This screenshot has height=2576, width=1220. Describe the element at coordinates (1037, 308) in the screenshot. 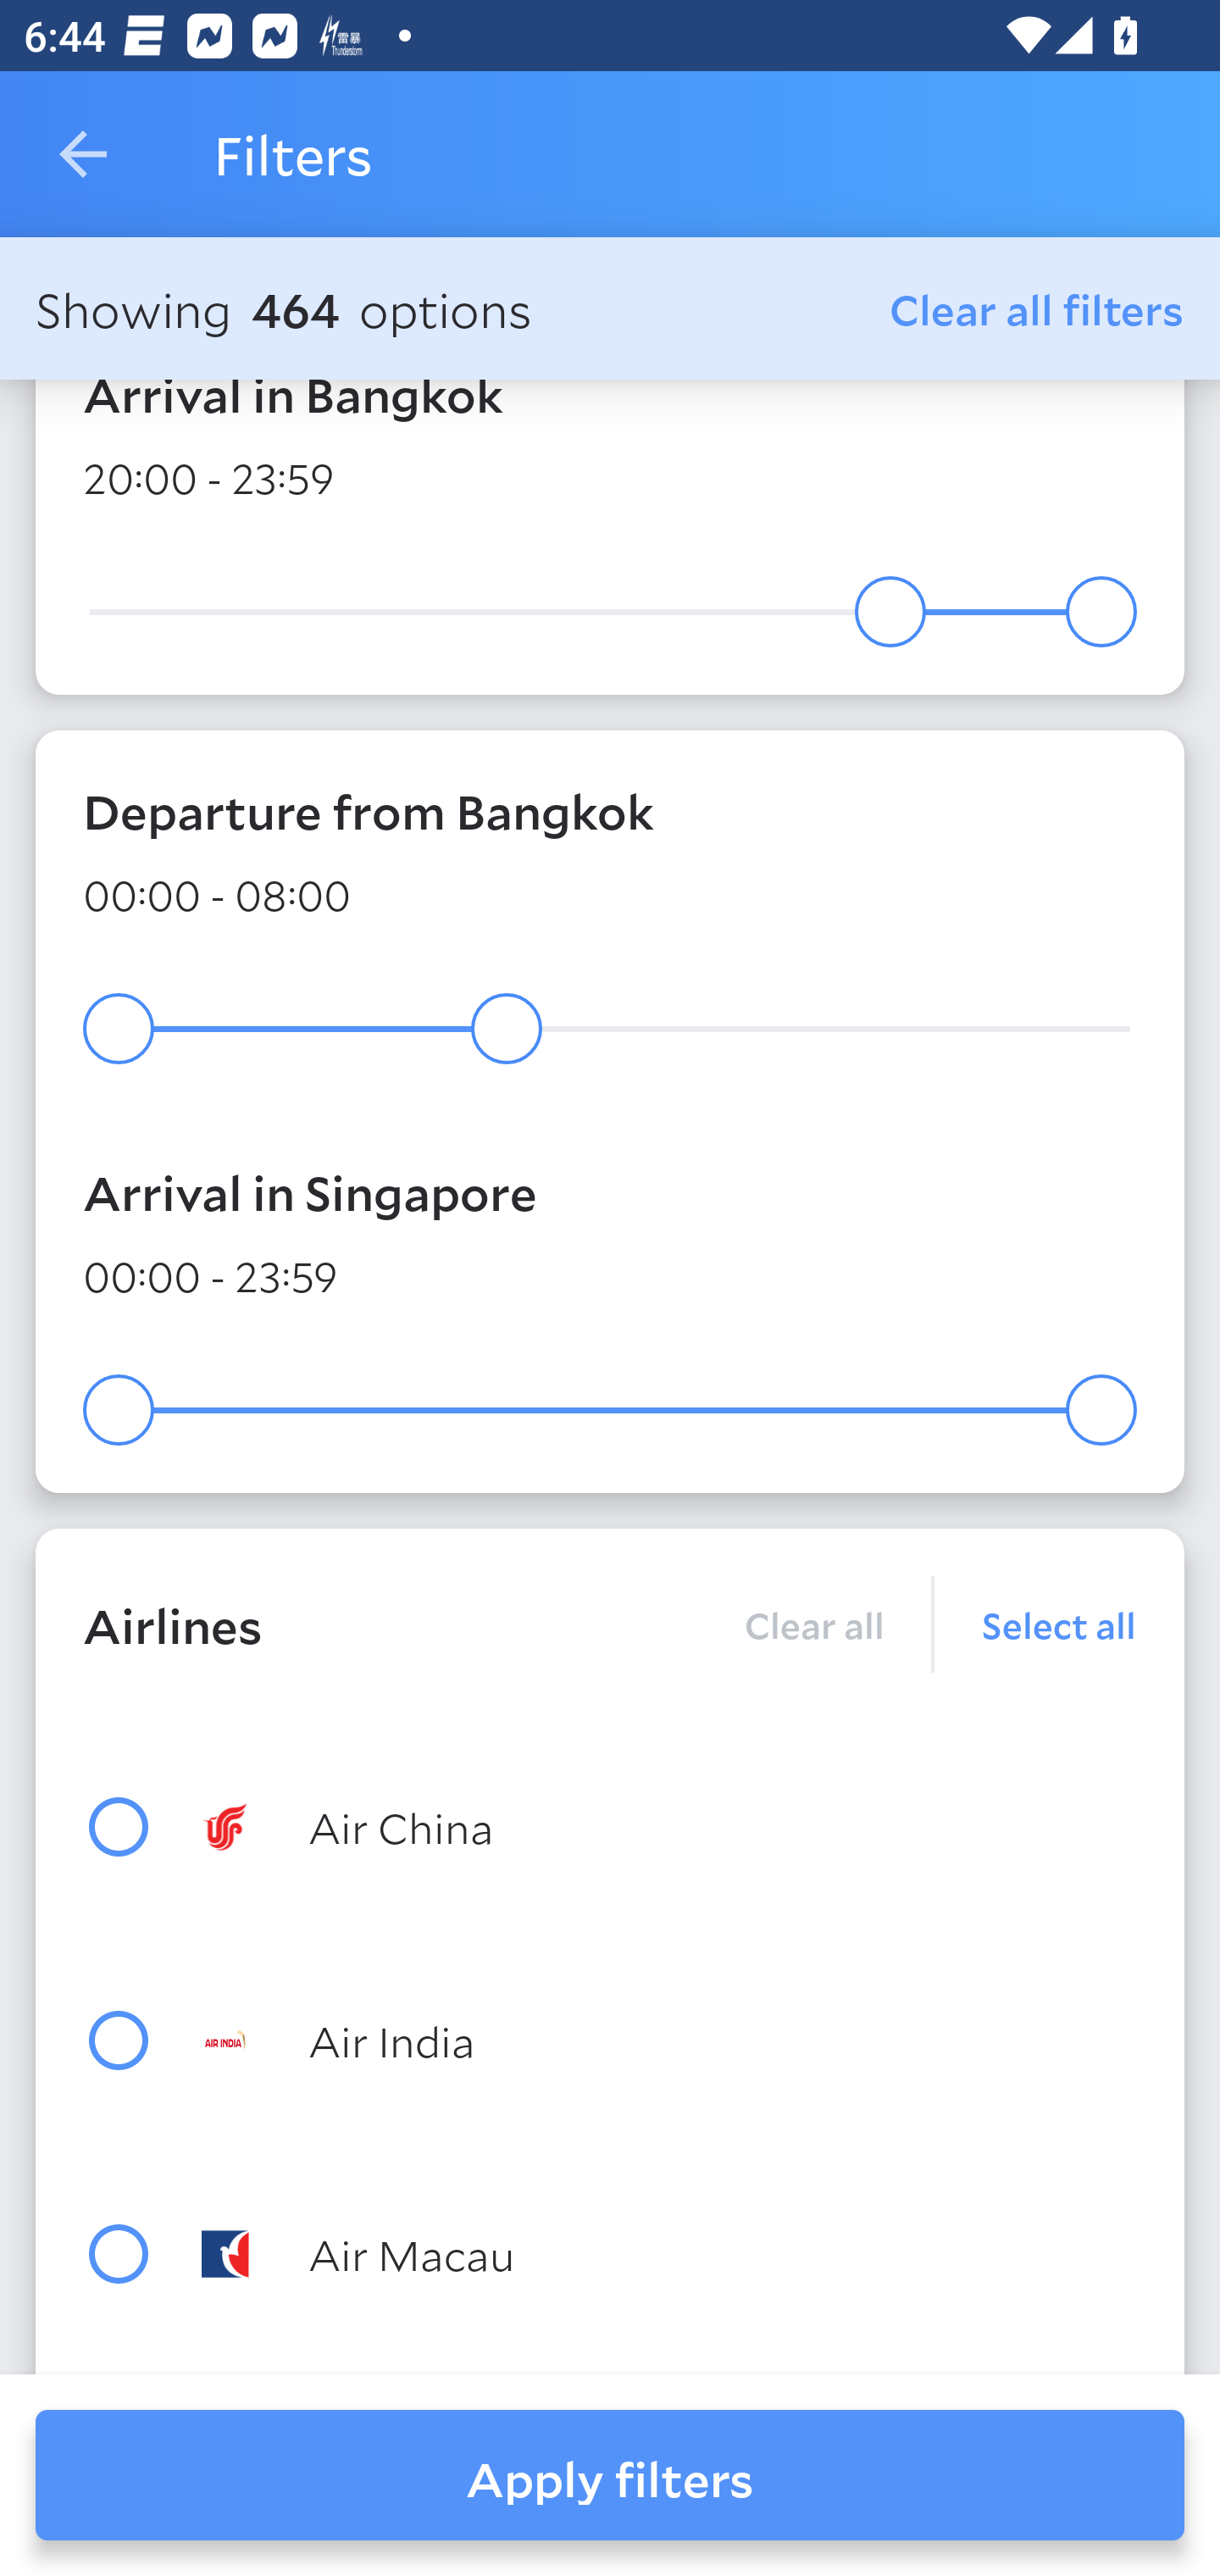

I see `Clear all filters` at that location.